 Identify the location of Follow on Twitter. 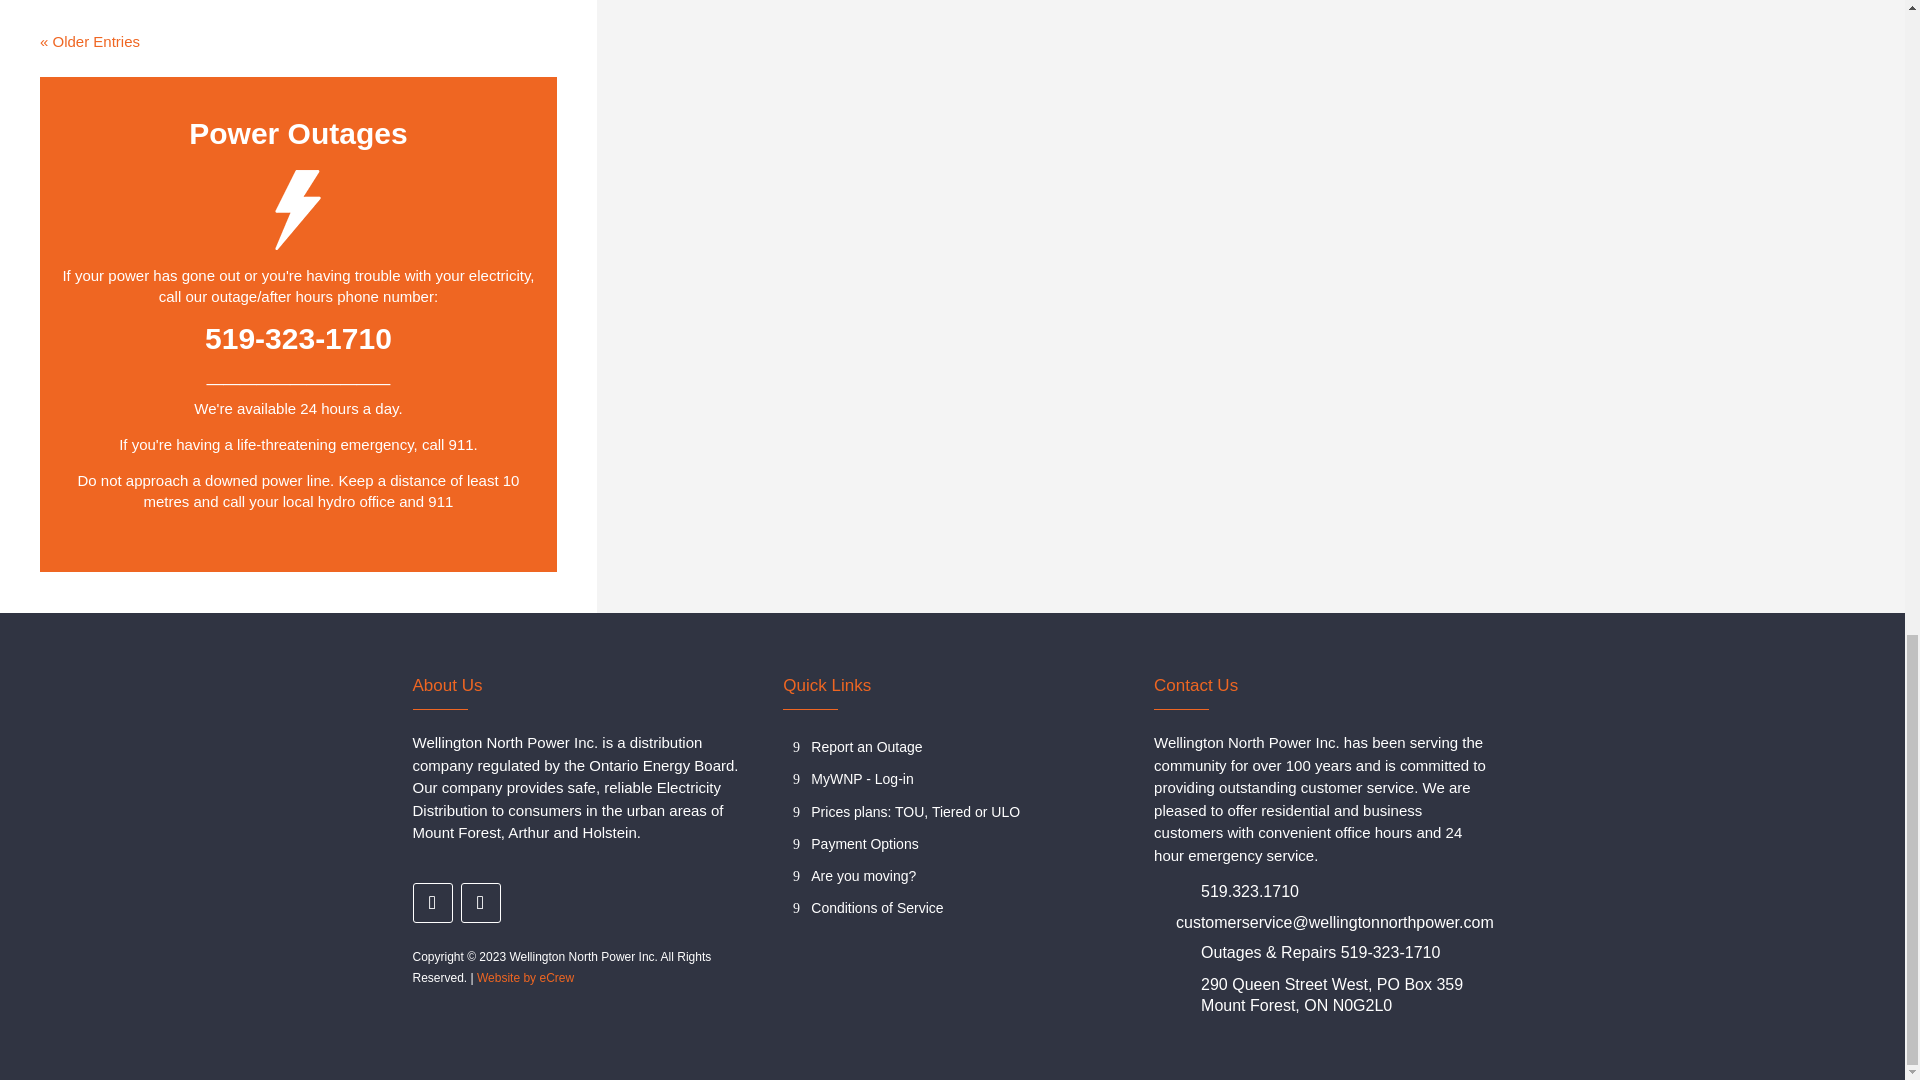
(480, 903).